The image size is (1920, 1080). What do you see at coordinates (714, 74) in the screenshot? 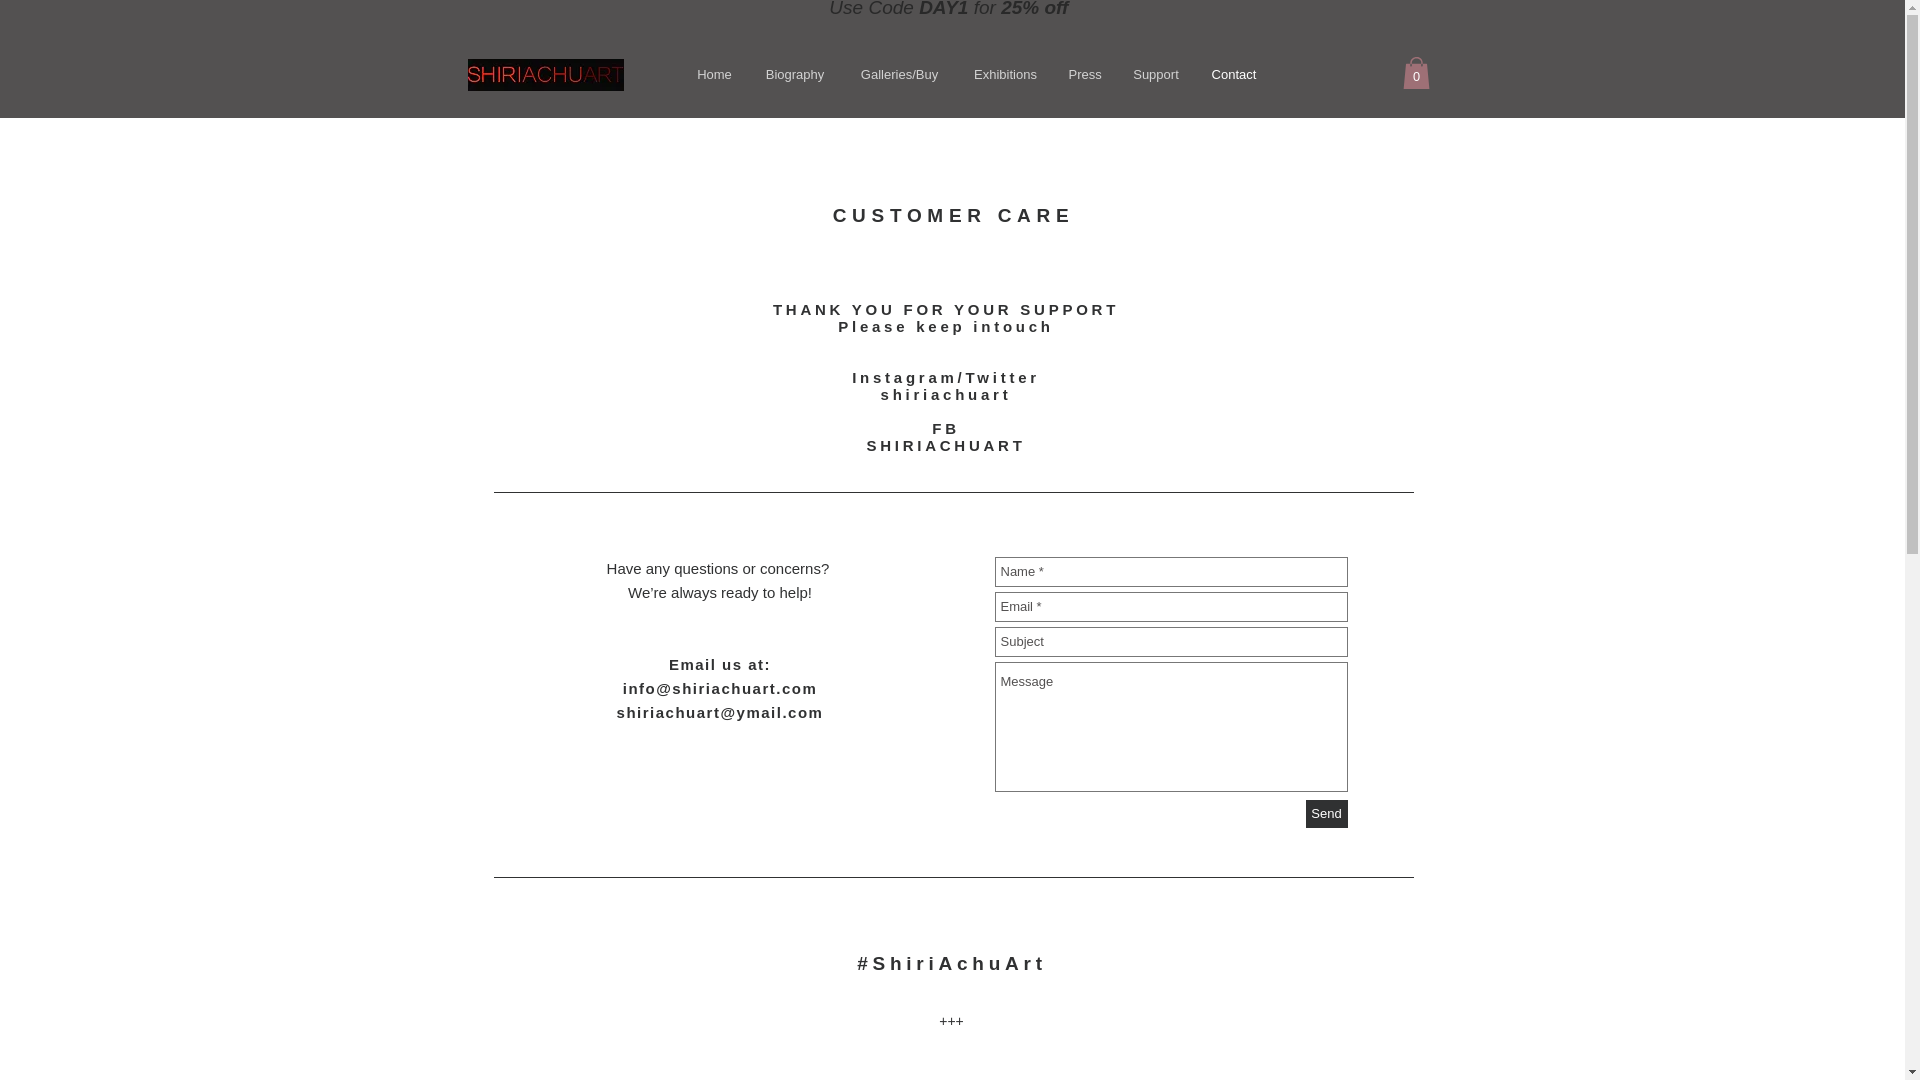
I see `Home` at bounding box center [714, 74].